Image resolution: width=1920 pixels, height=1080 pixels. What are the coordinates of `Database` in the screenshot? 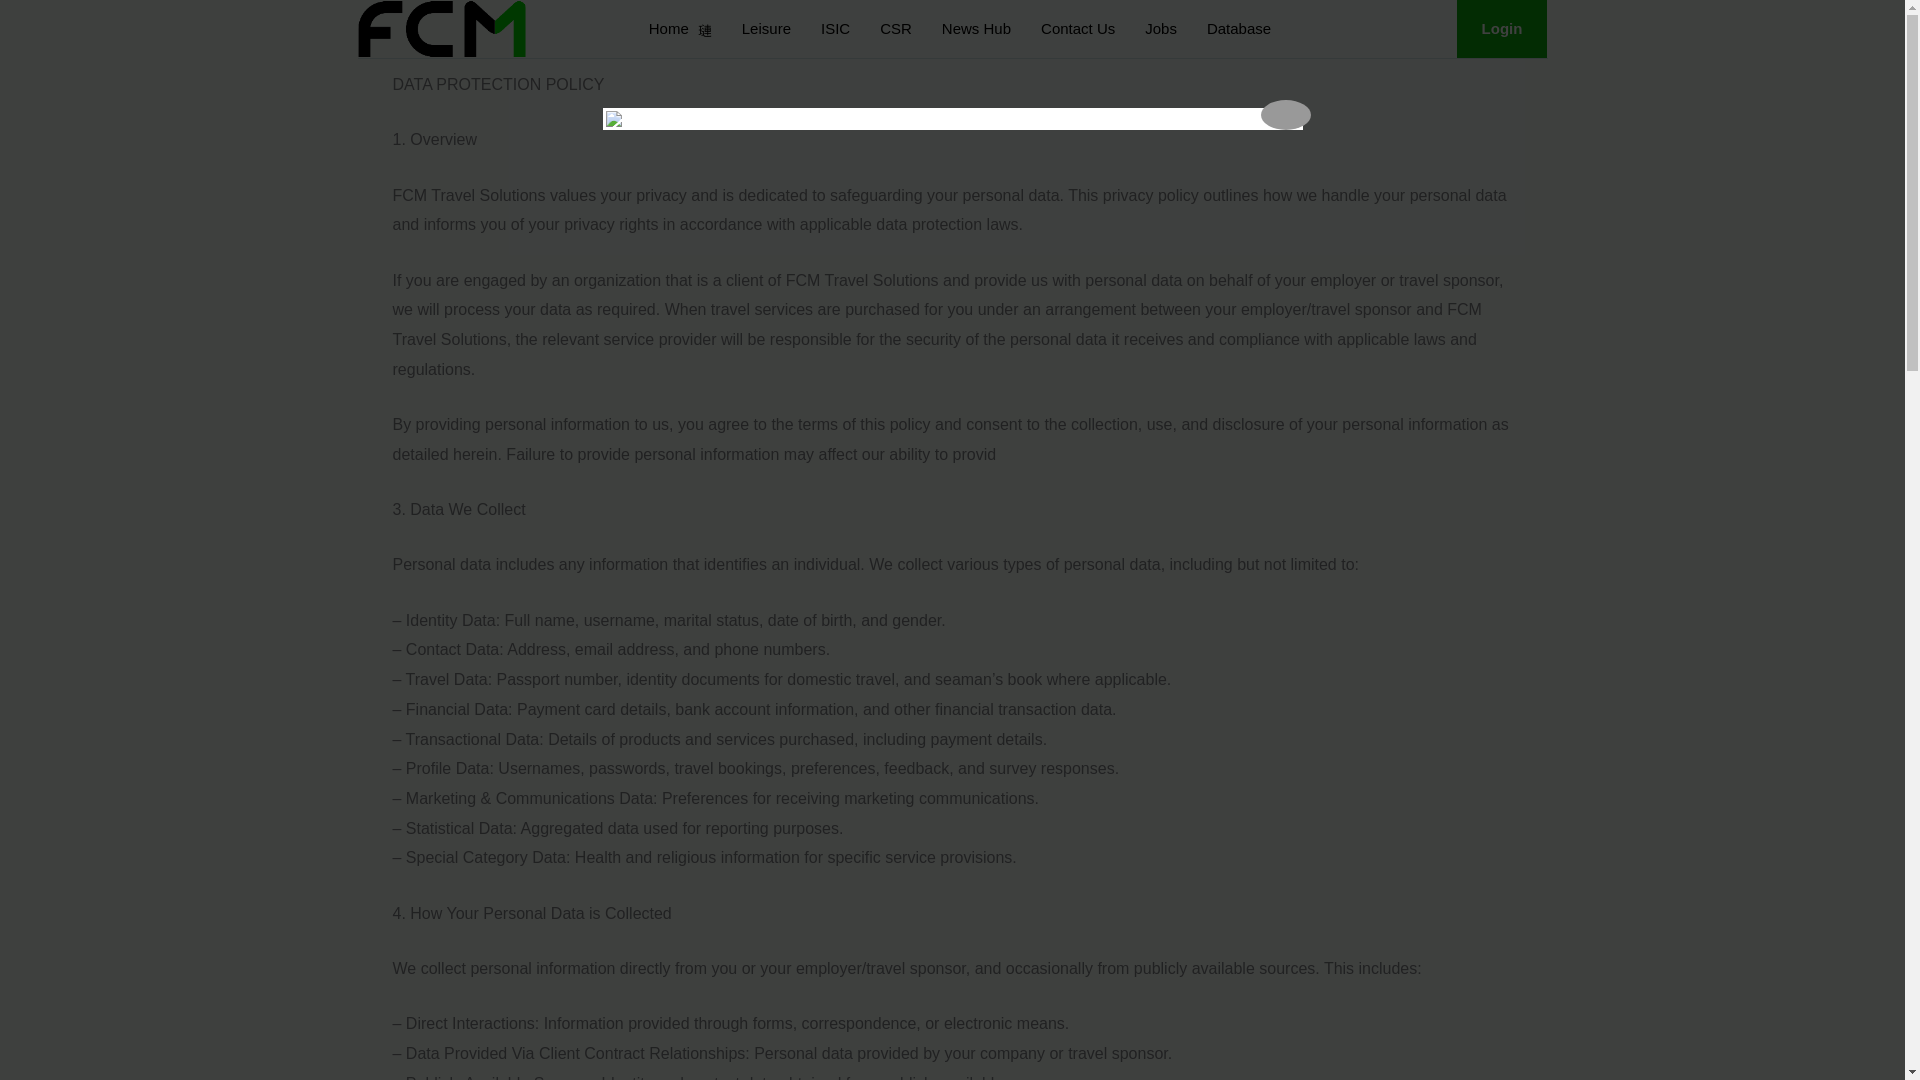 It's located at (1239, 28).